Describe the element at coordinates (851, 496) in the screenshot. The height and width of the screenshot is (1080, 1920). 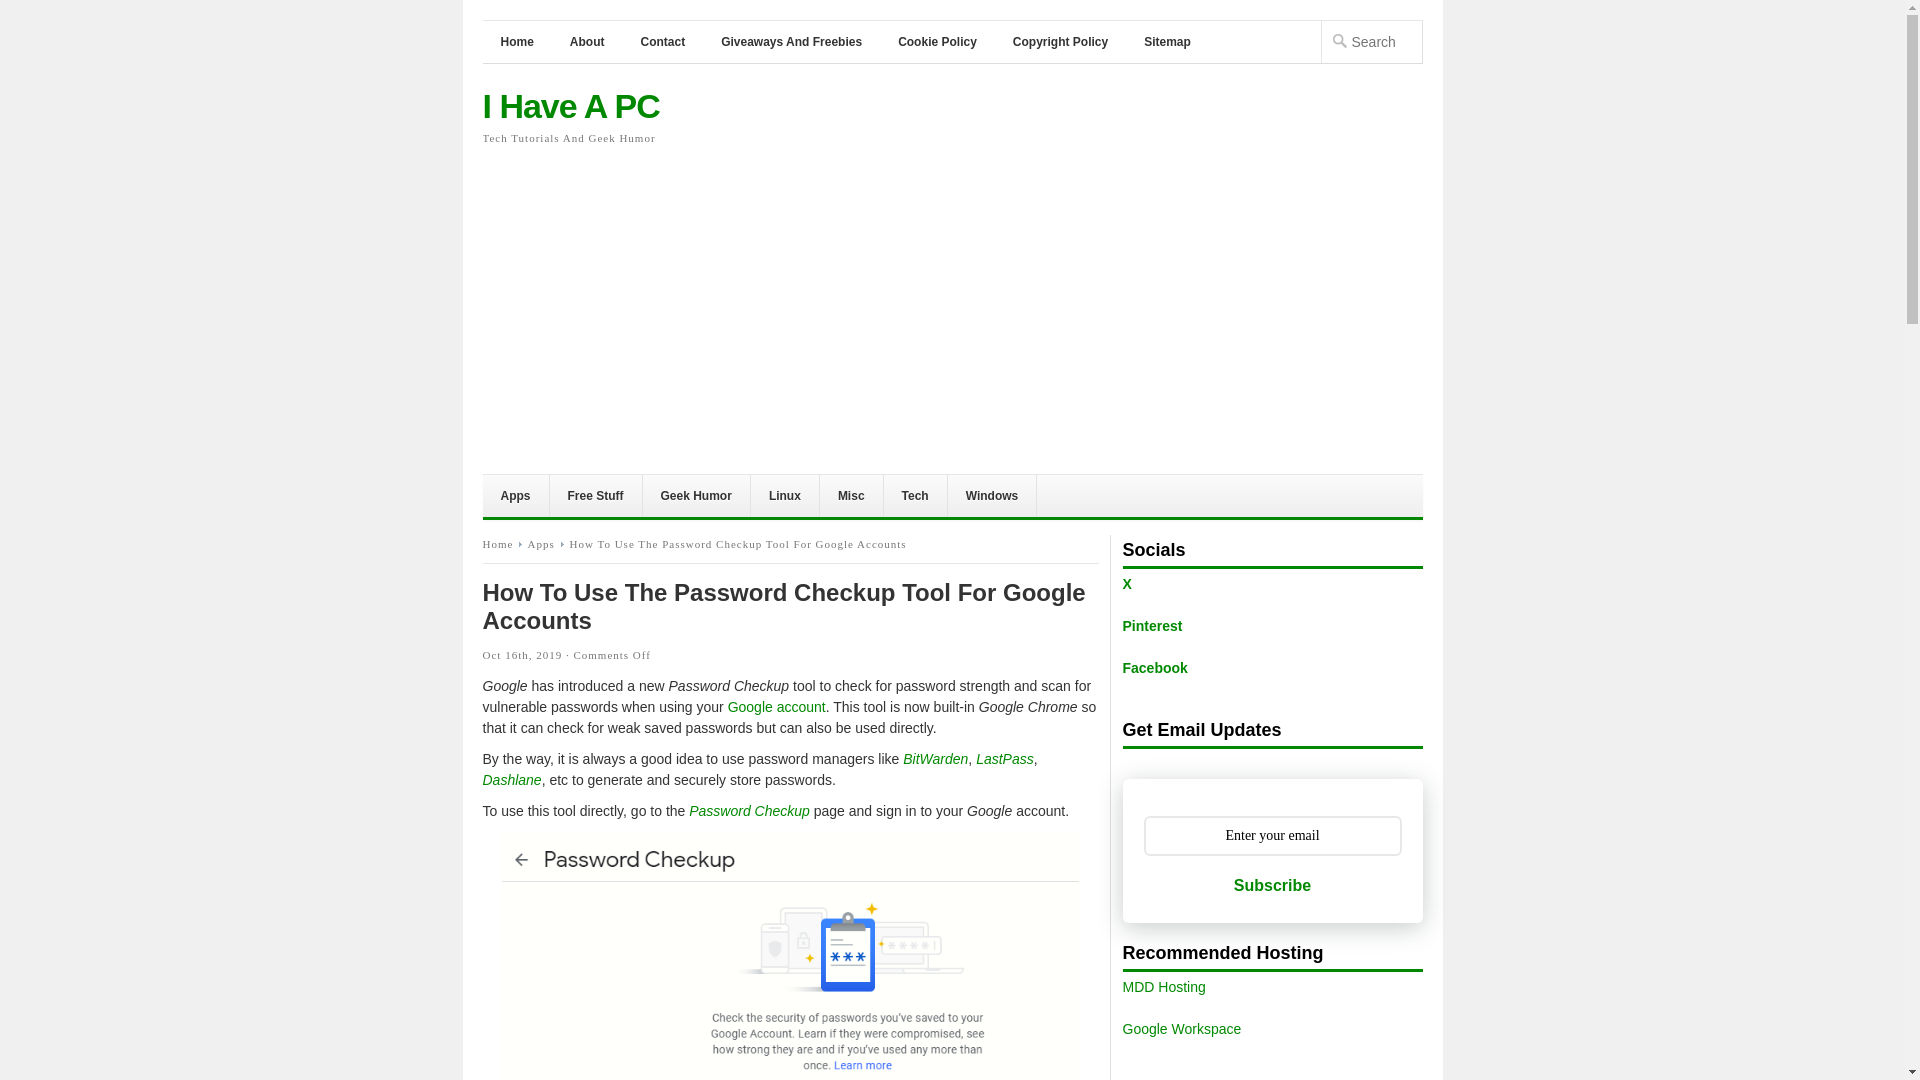
I see `Misc` at that location.